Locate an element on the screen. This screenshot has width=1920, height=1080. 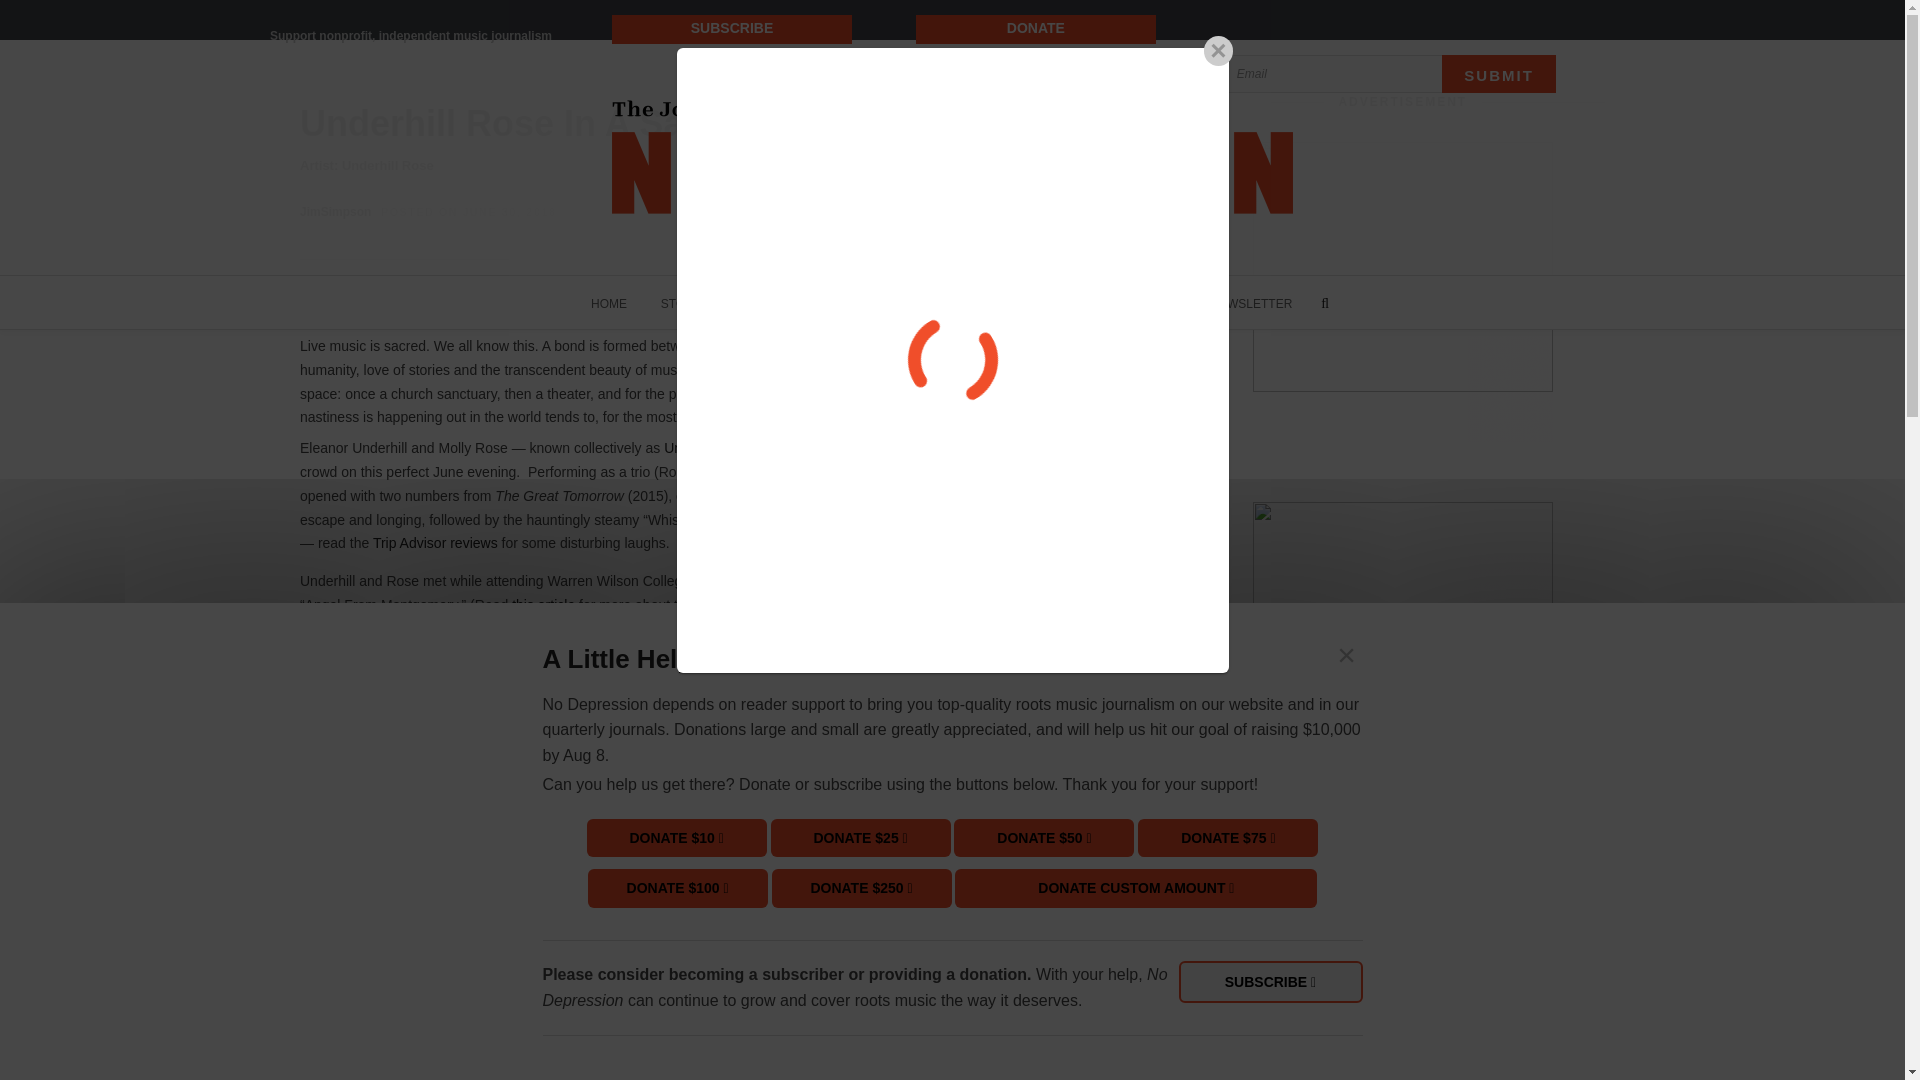
Submit is located at coordinates (1498, 74).